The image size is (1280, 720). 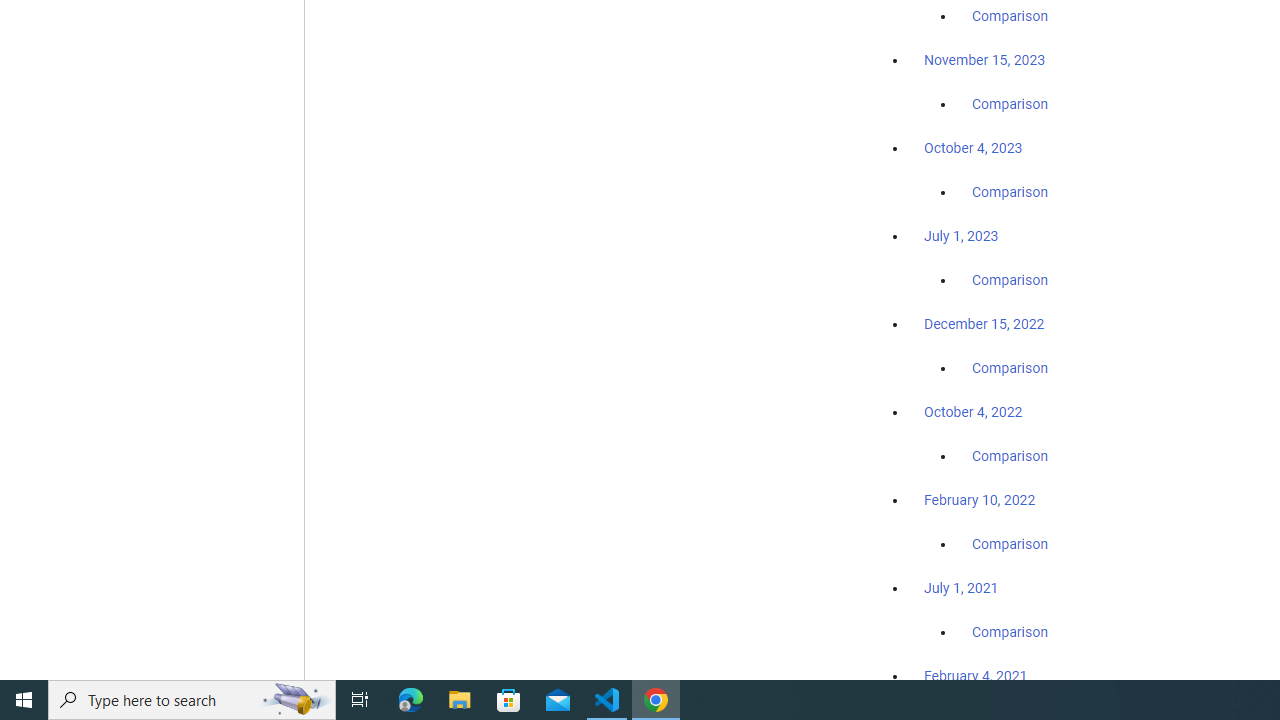 I want to click on November 15, 2023, so click(x=984, y=60).